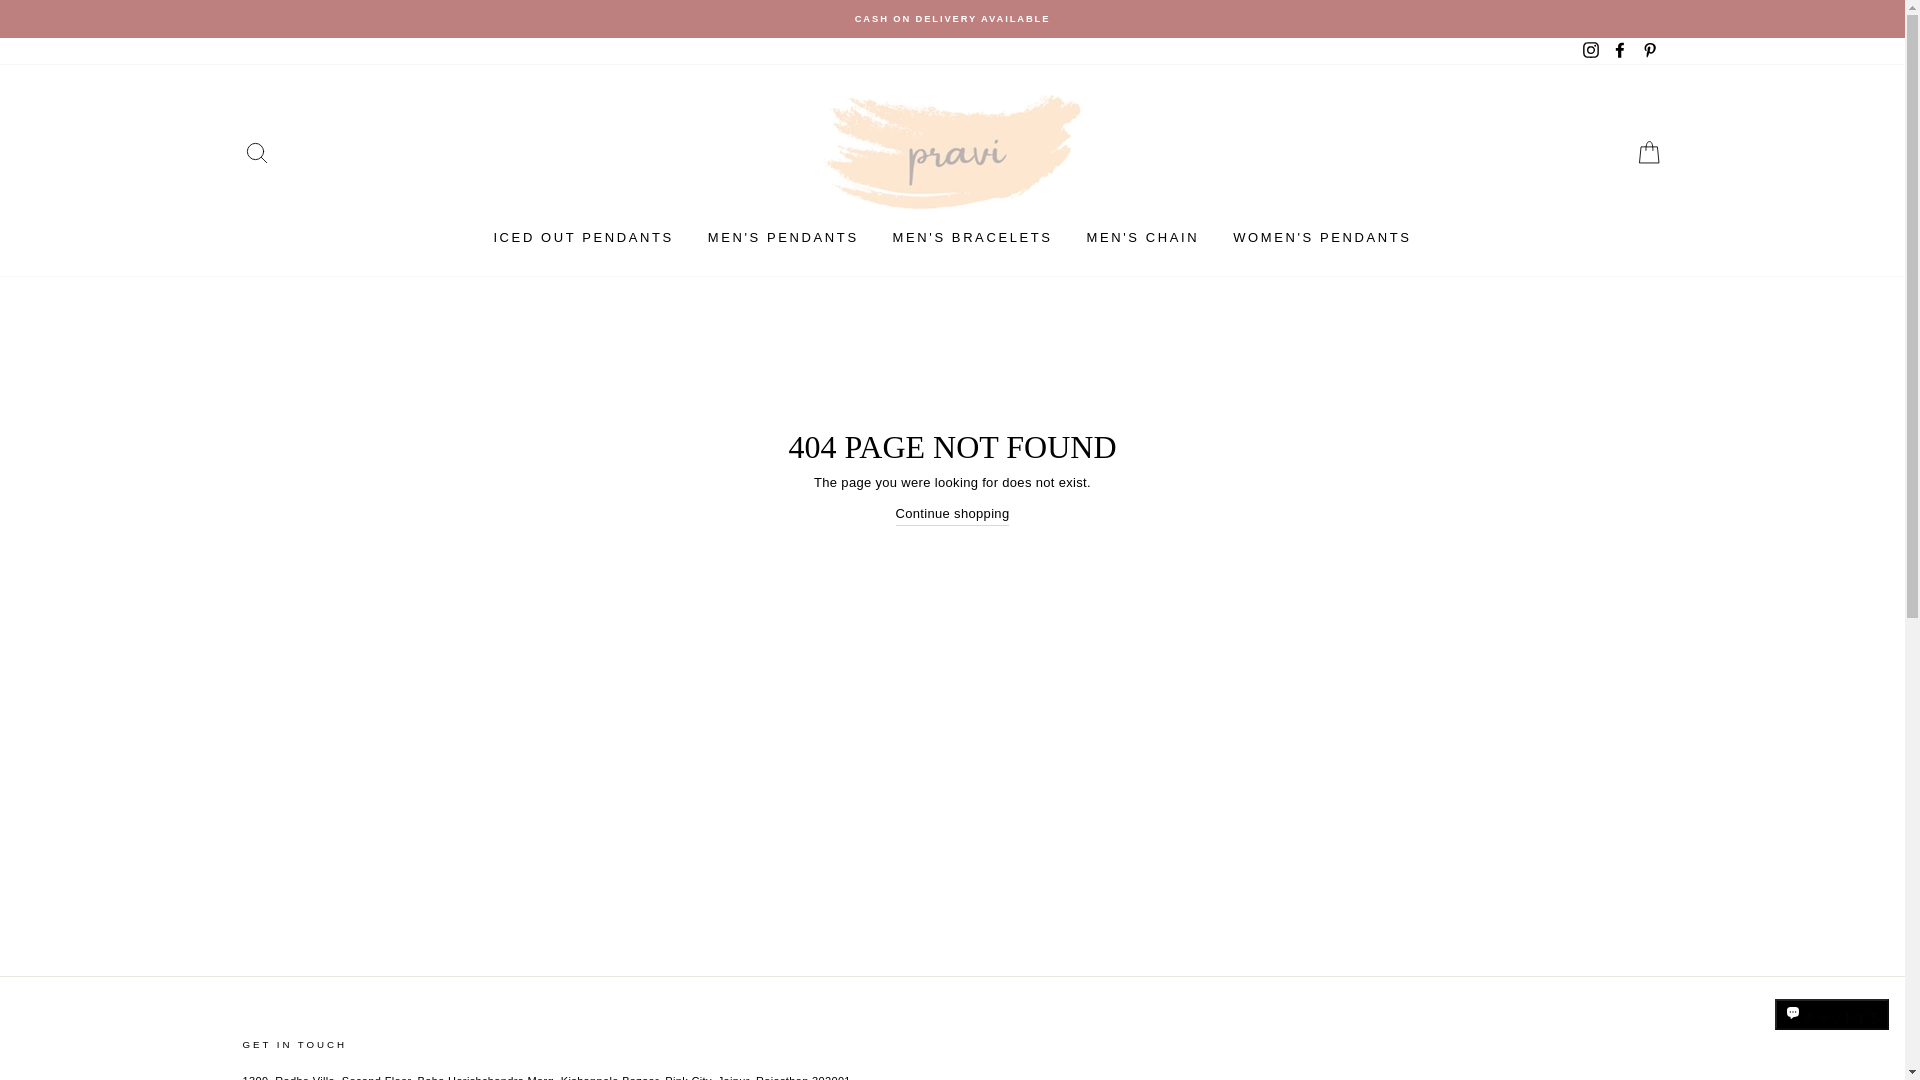 The image size is (1920, 1080). Describe the element at coordinates (1648, 152) in the screenshot. I see `CART` at that location.